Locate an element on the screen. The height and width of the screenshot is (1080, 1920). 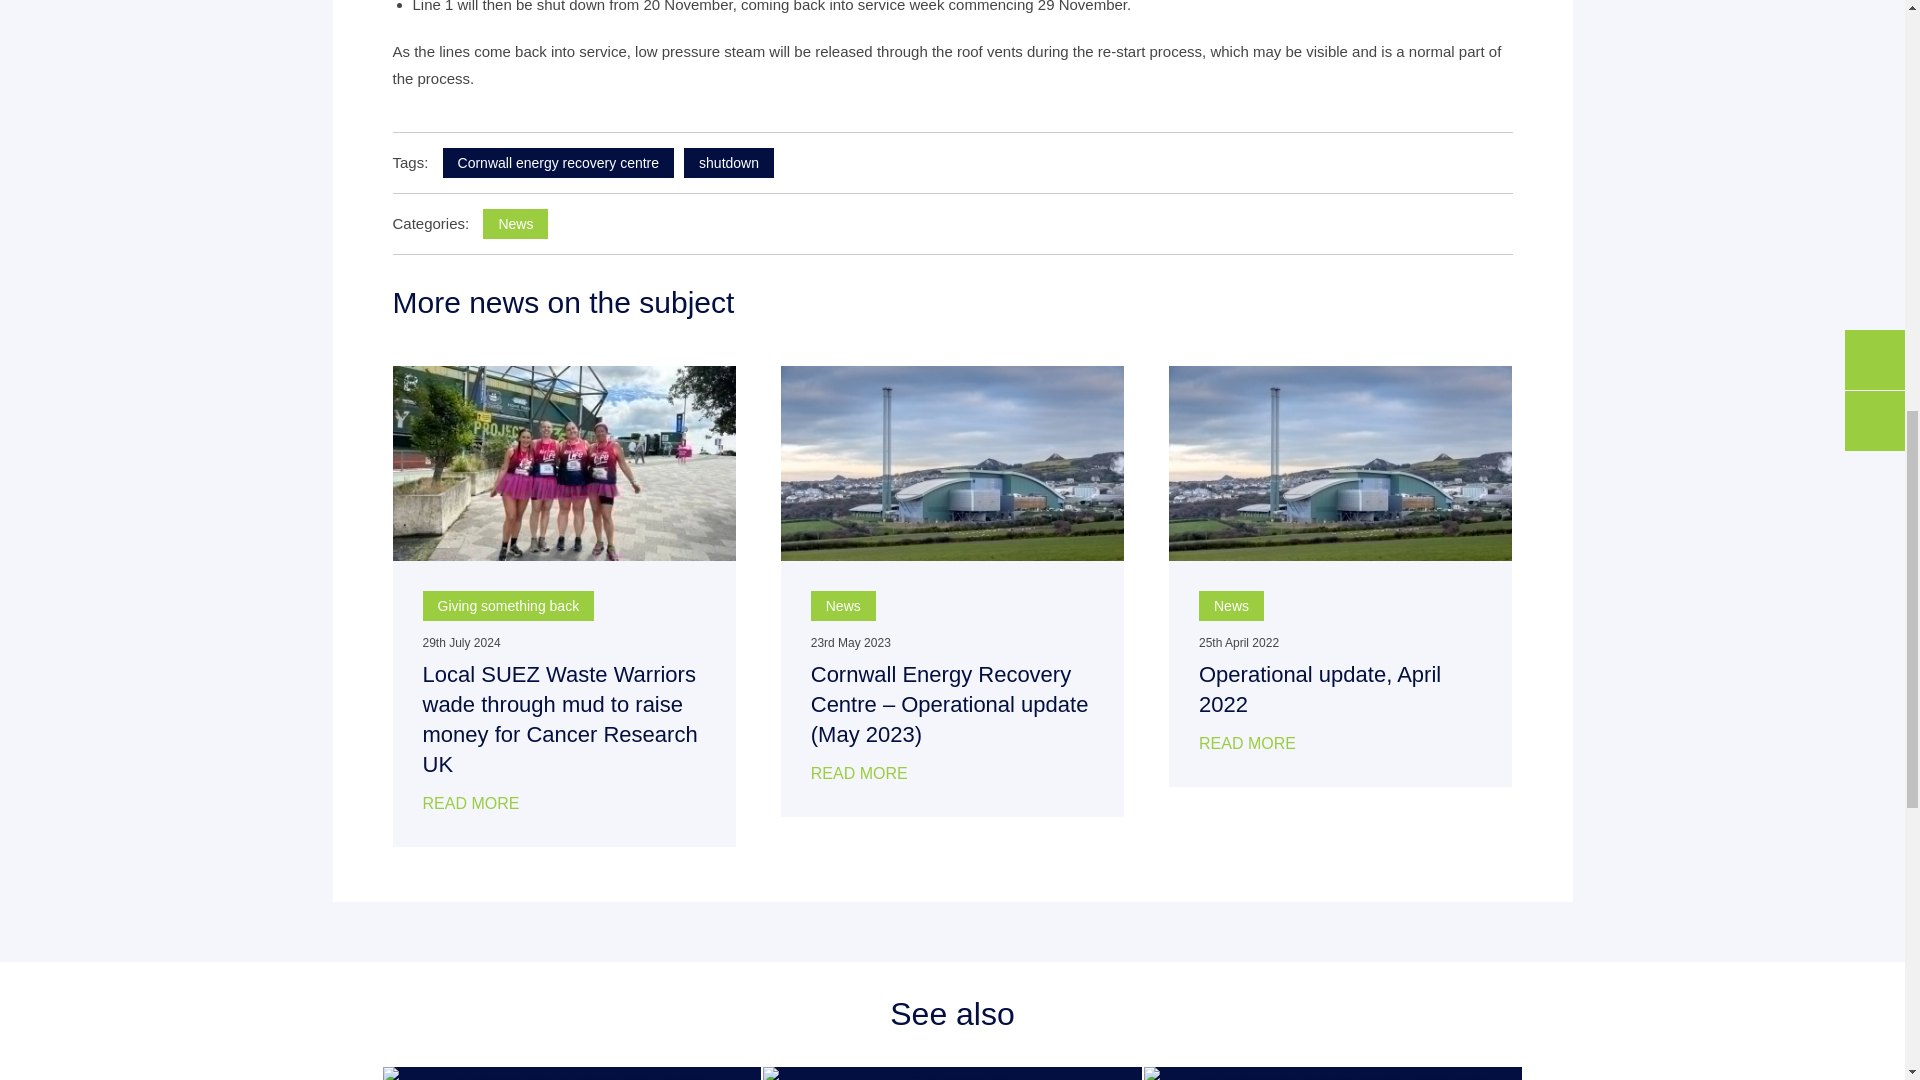
shutdown is located at coordinates (728, 162).